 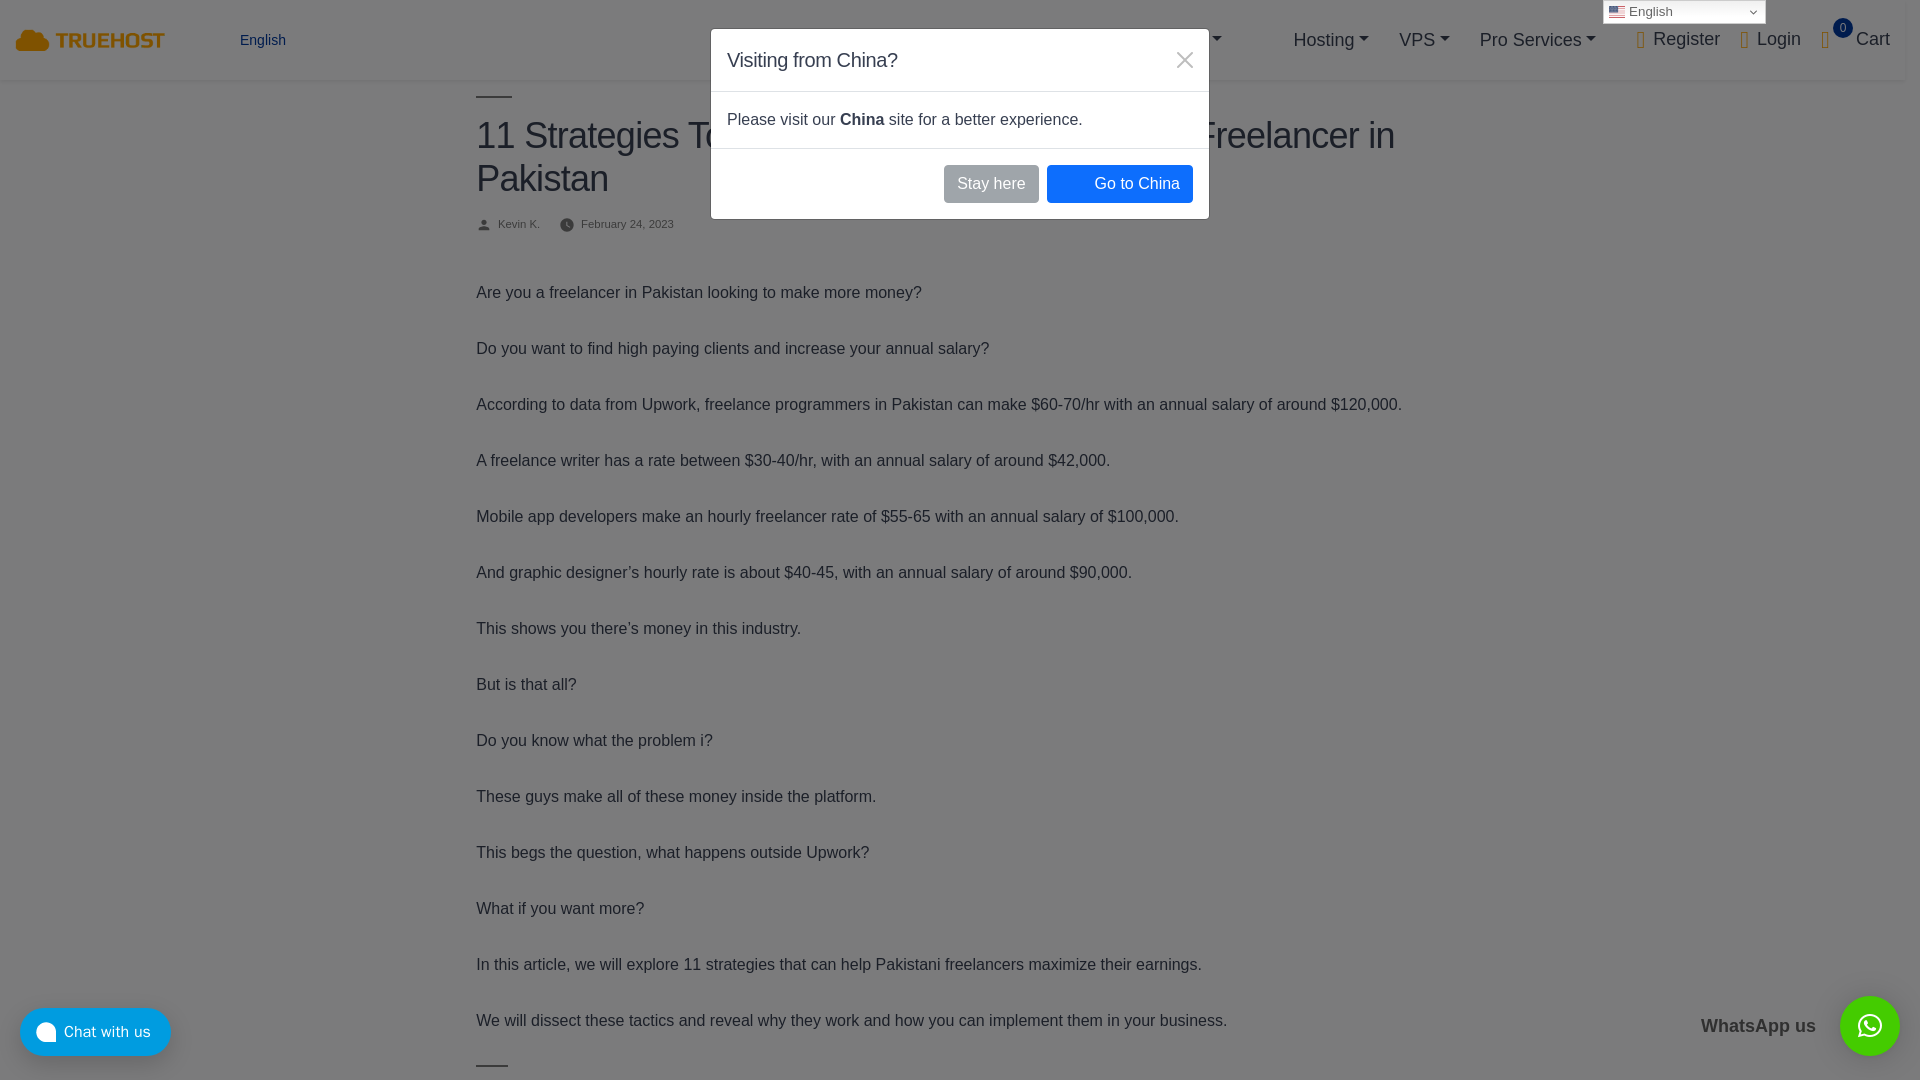 I want to click on Pricing, so click(x=1066, y=40).